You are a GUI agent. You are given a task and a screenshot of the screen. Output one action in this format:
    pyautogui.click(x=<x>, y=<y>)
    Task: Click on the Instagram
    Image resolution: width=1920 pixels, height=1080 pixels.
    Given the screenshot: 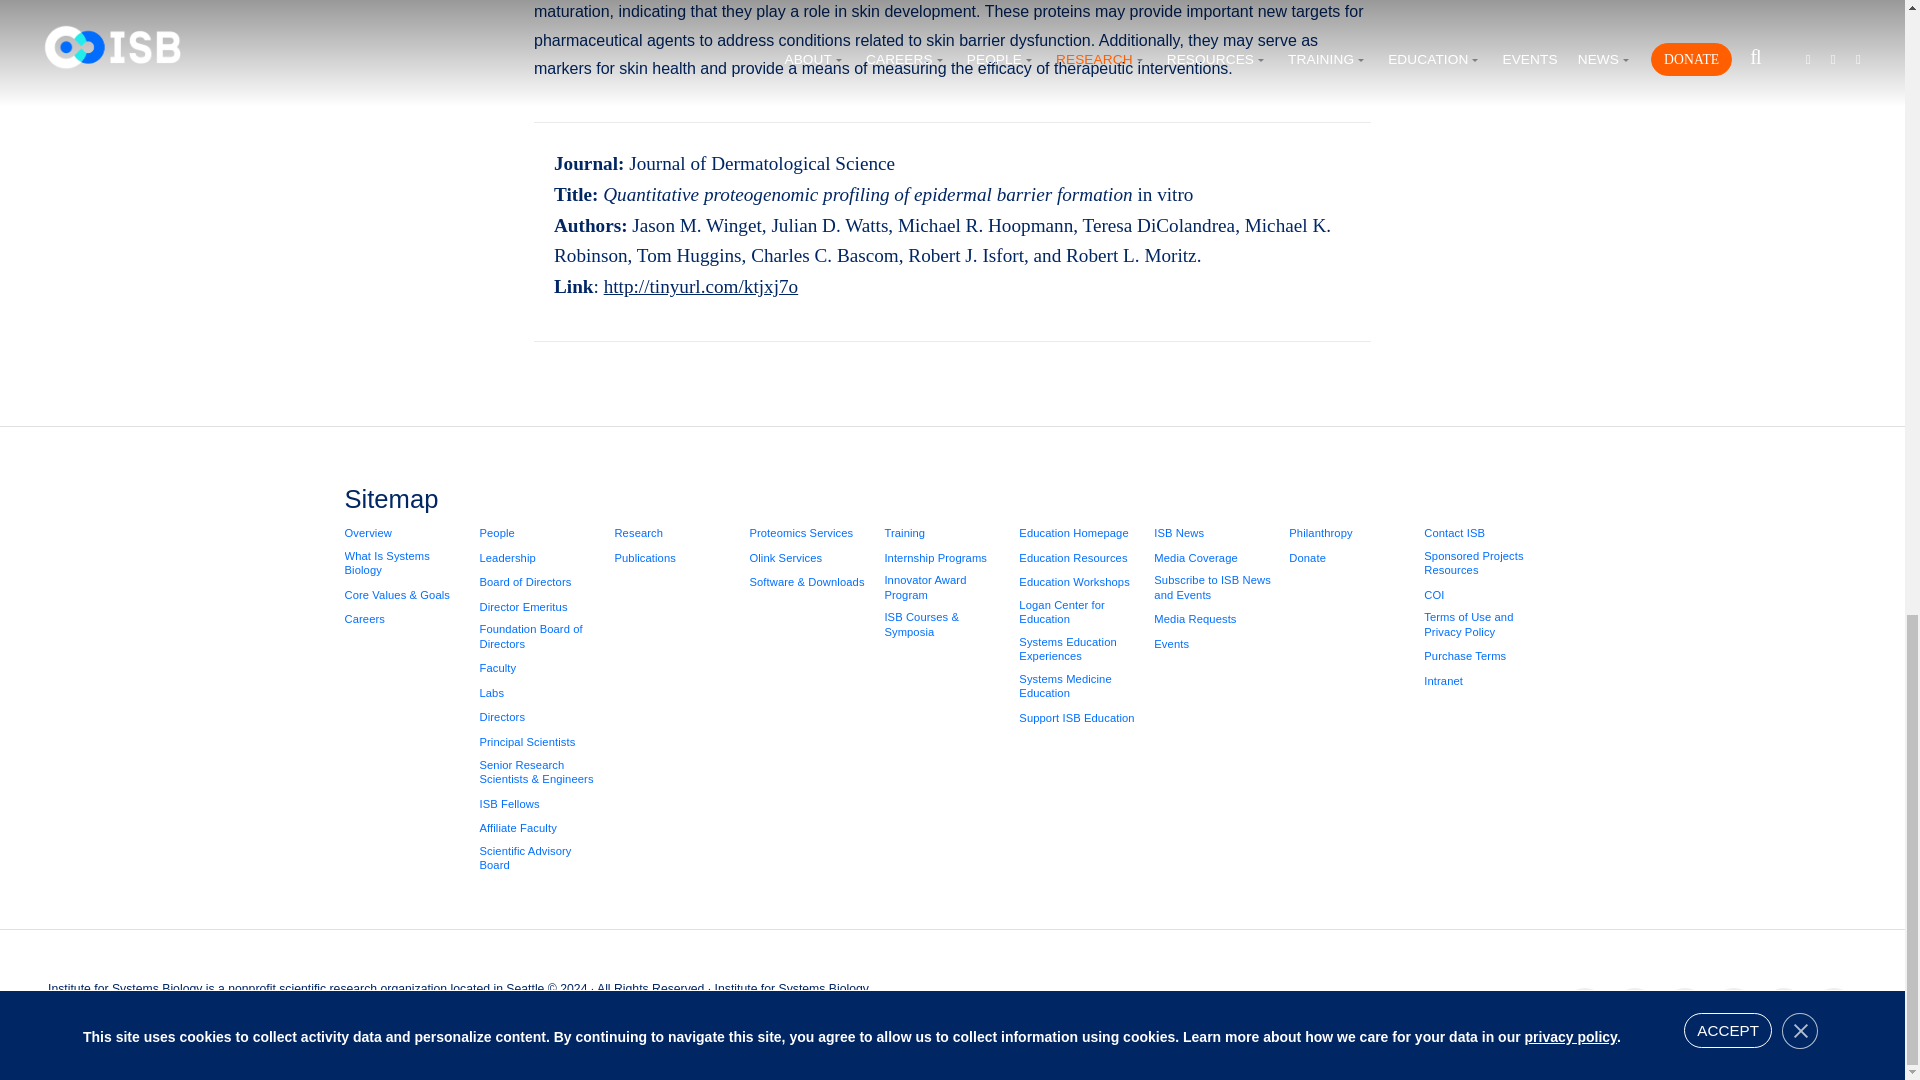 What is the action you would take?
    pyautogui.click(x=1733, y=1009)
    